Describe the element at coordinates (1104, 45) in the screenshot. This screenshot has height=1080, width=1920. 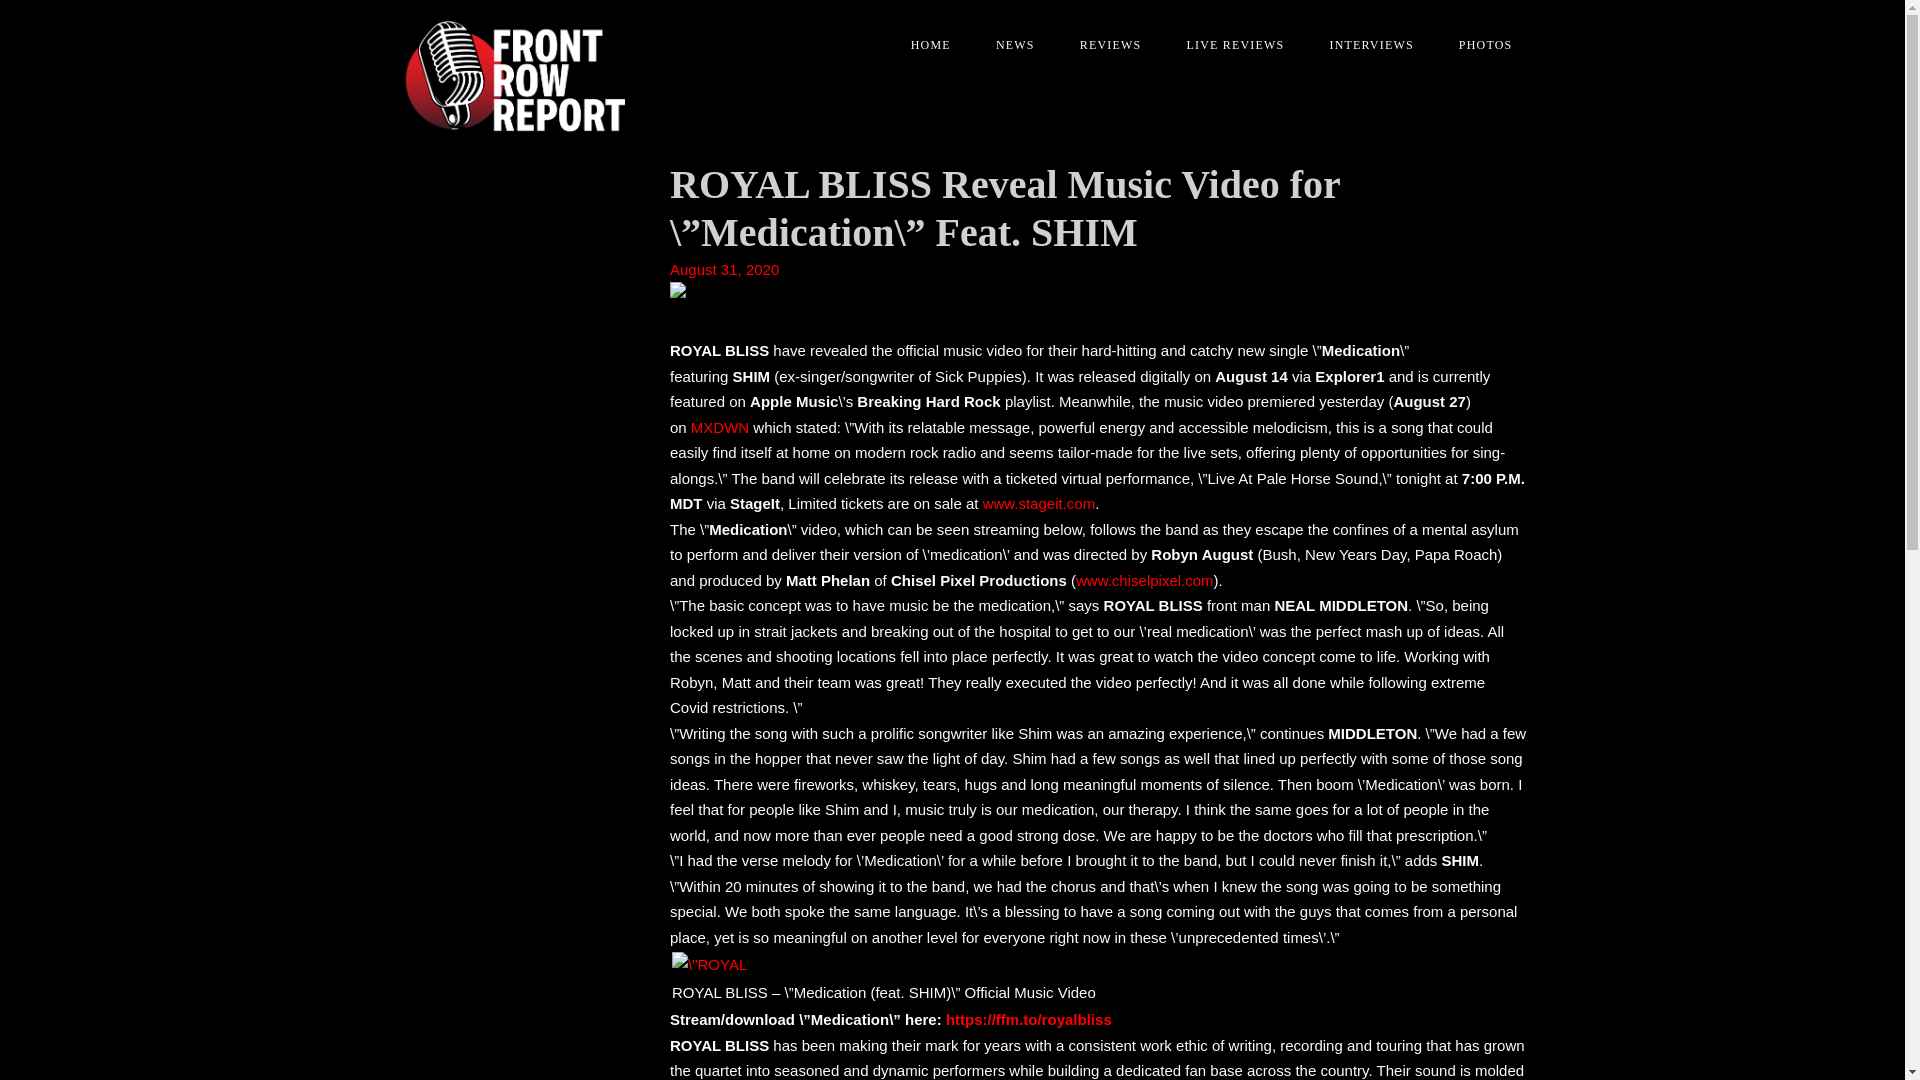
I see `REVIEWS` at that location.